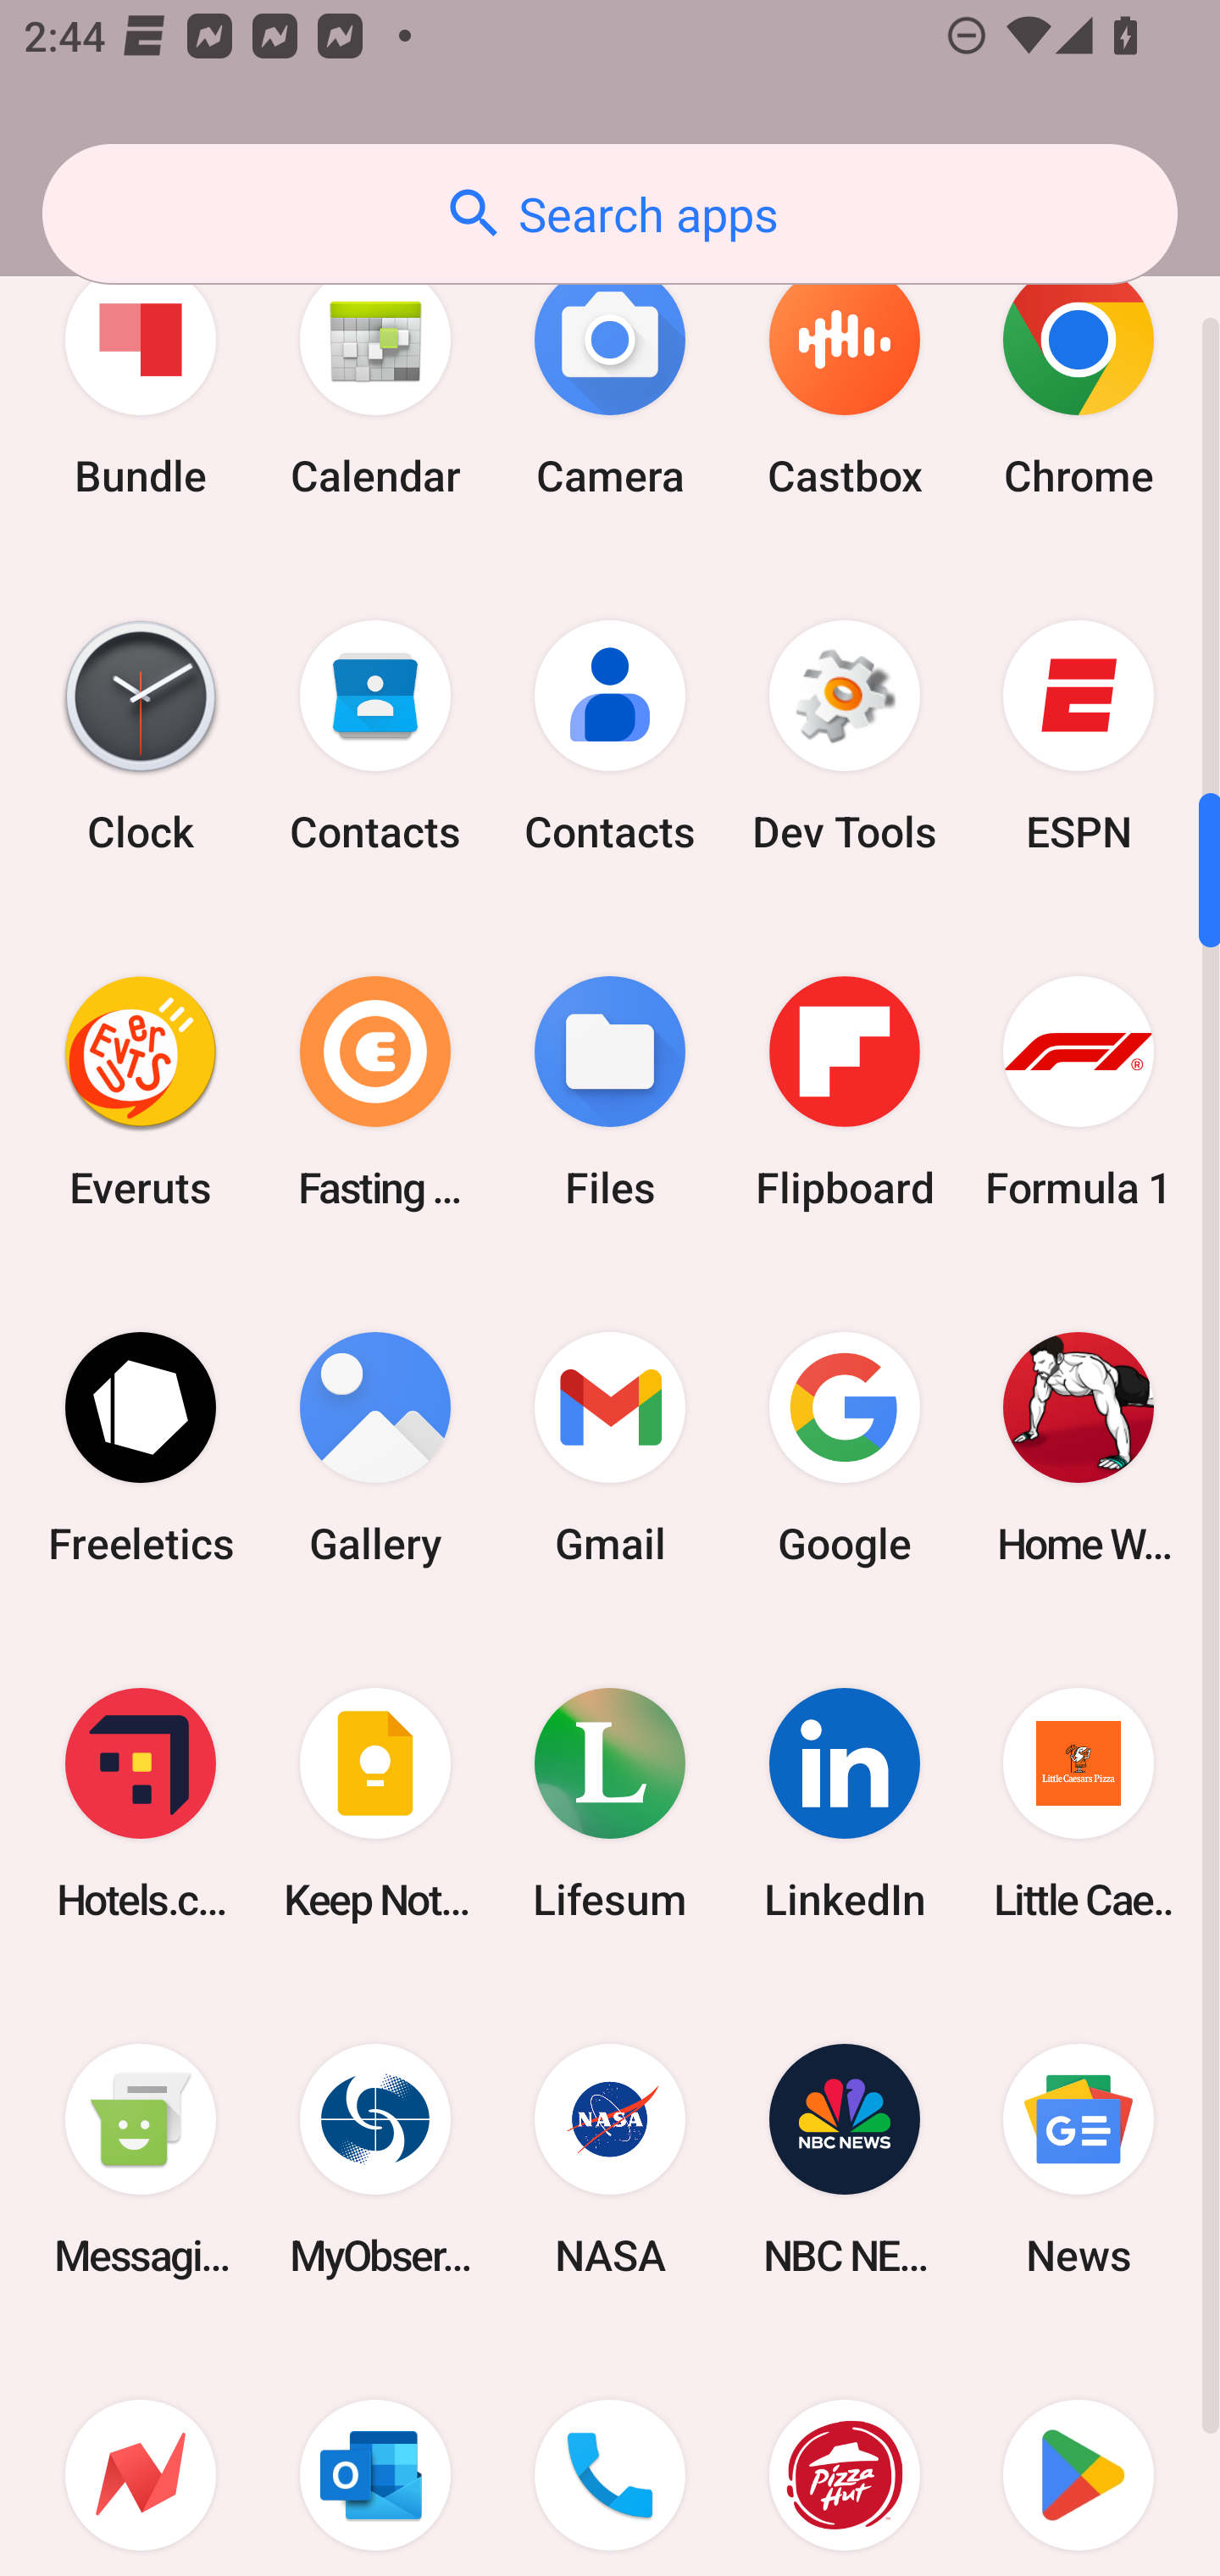 The height and width of the screenshot is (2576, 1220). Describe the element at coordinates (375, 1803) in the screenshot. I see `Keep Notes` at that location.